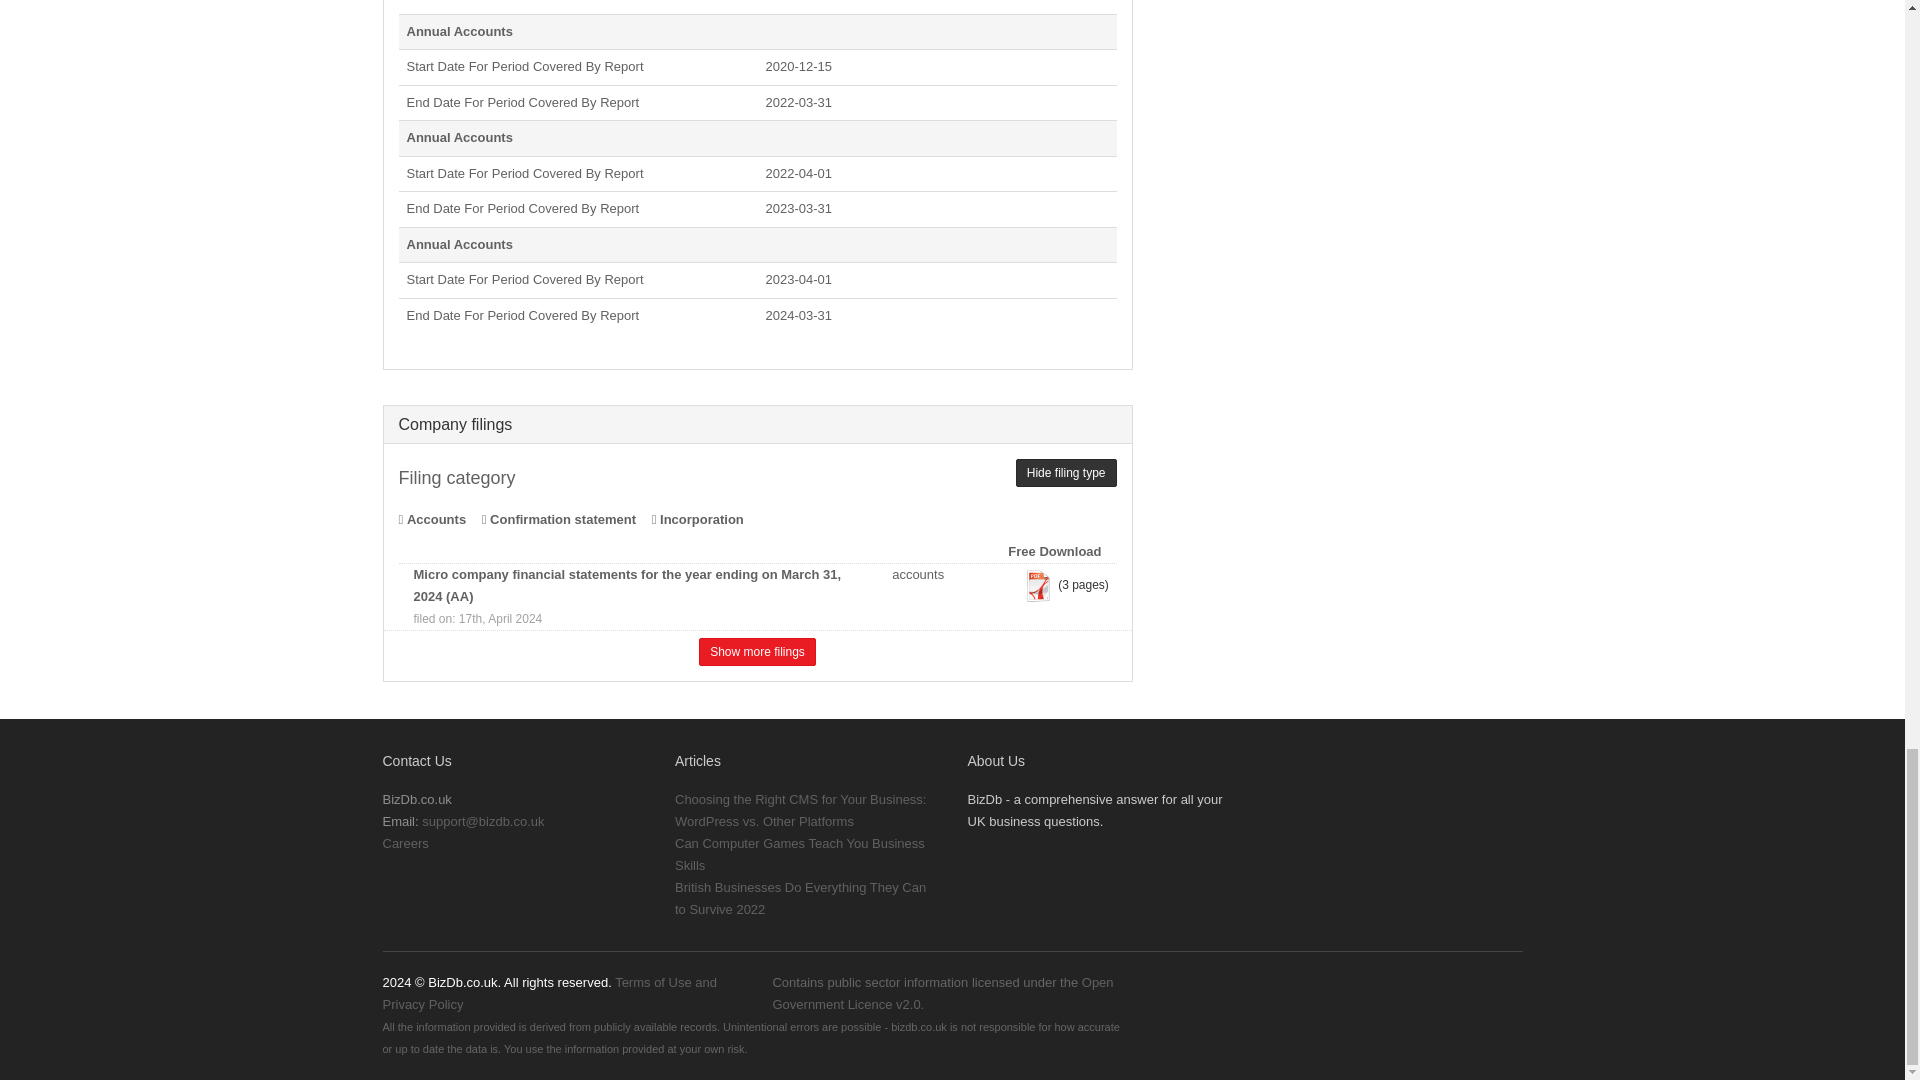 The image size is (1920, 1080). I want to click on Download the filing, so click(1038, 586).